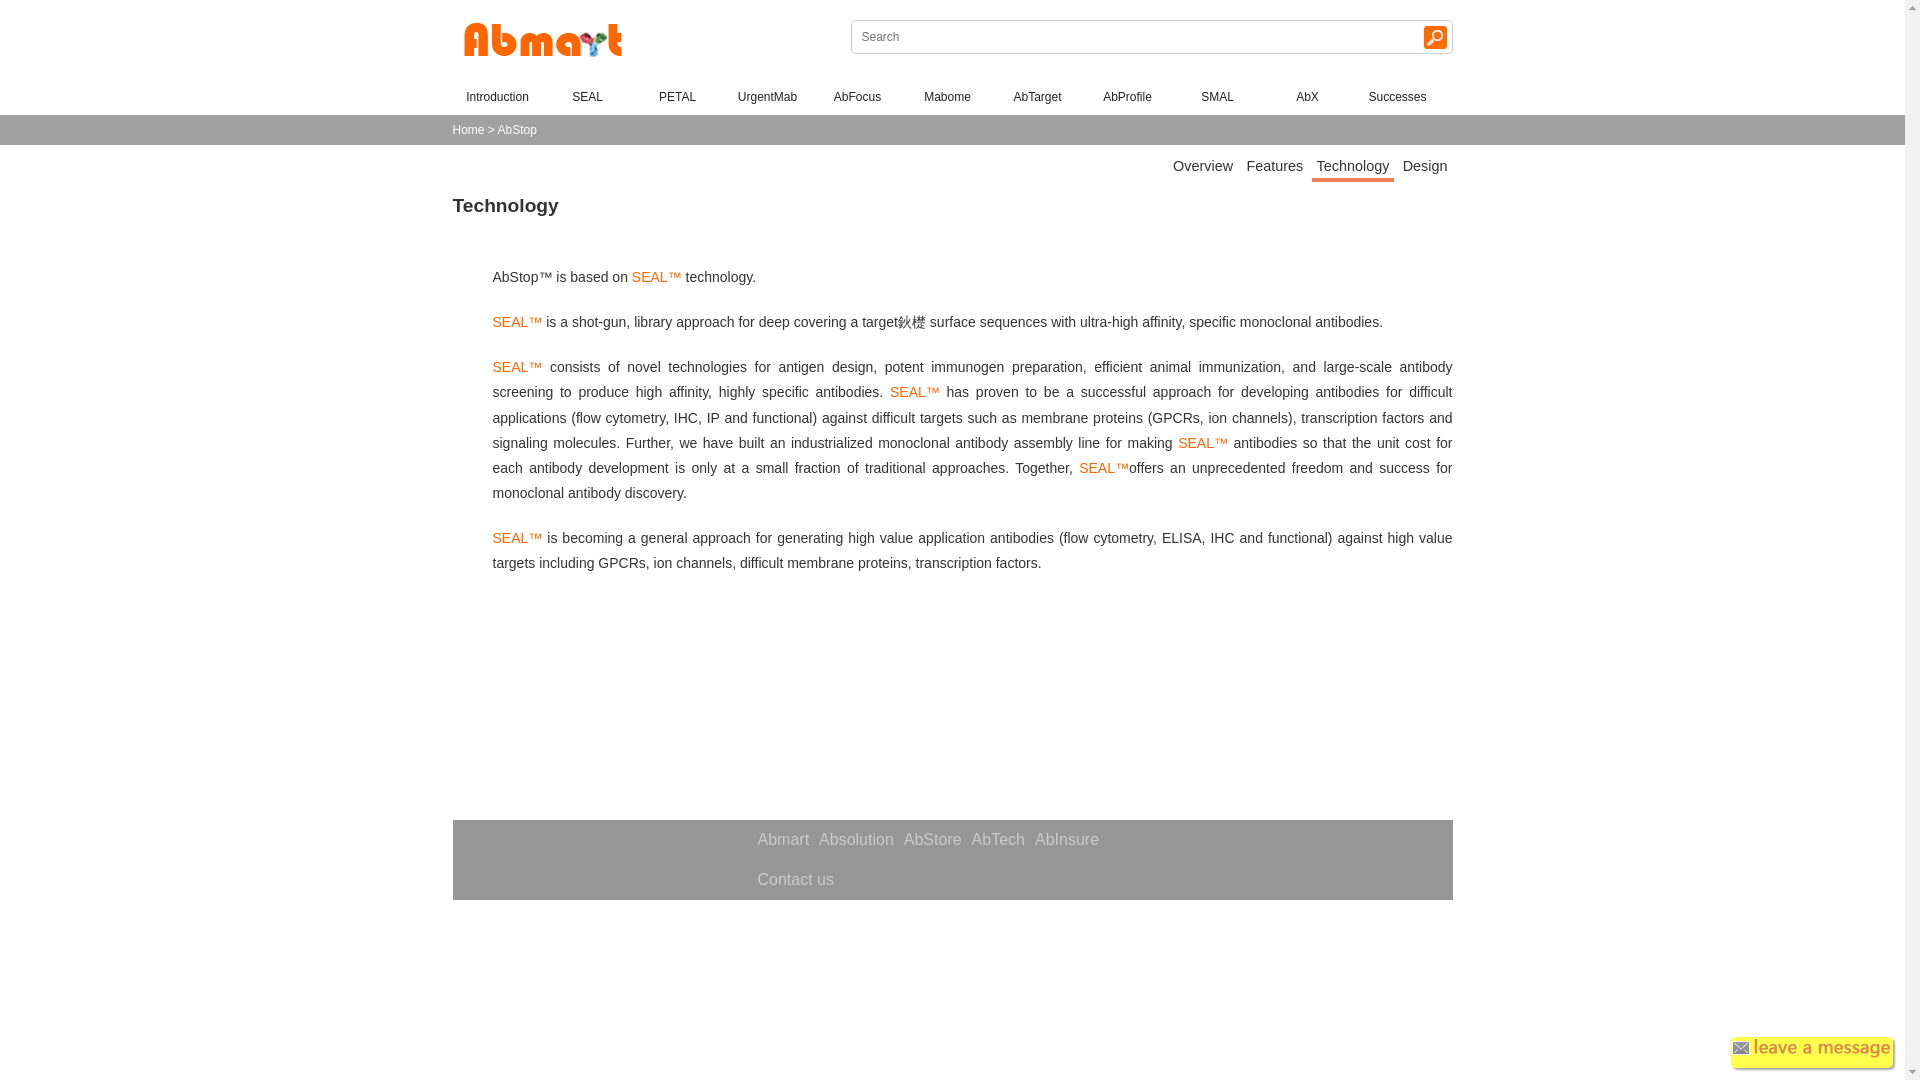 The height and width of the screenshot is (1080, 1920). I want to click on PETAL, so click(677, 96).